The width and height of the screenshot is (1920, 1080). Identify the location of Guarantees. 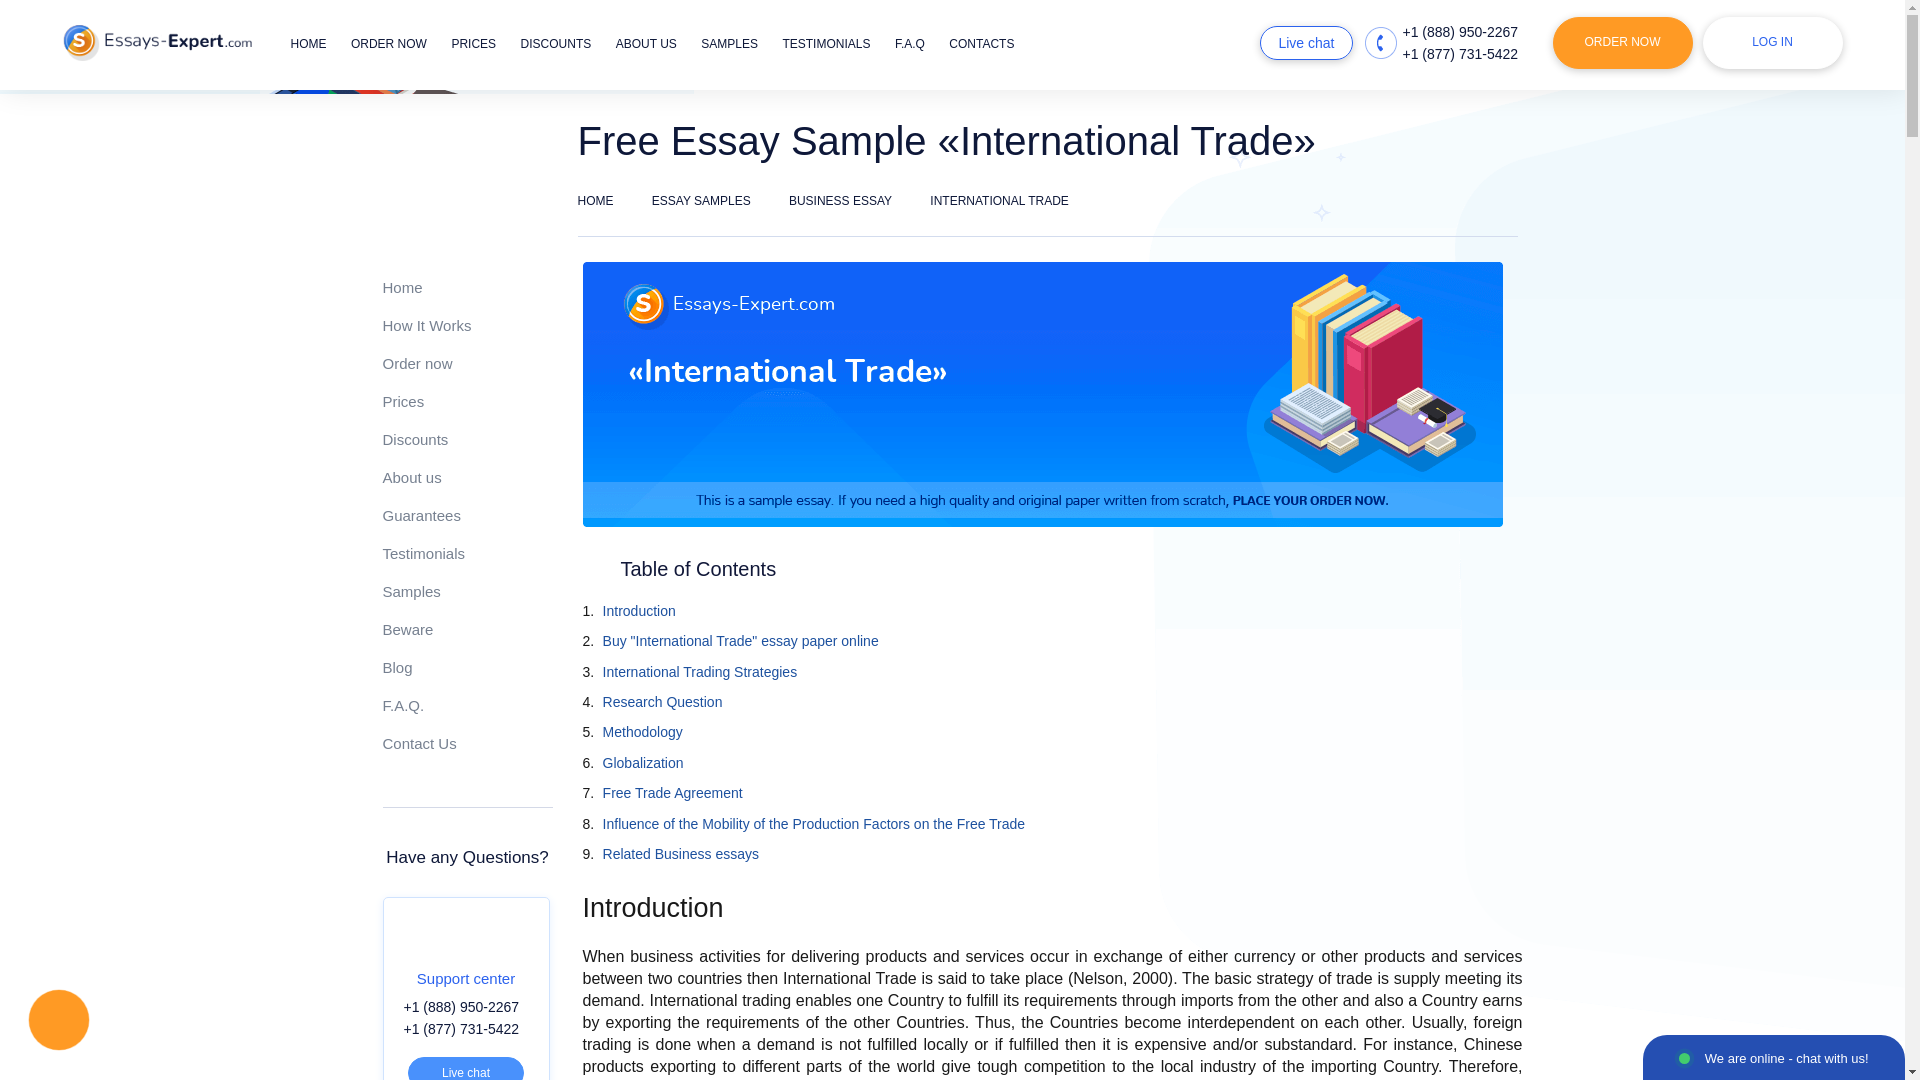
(421, 514).